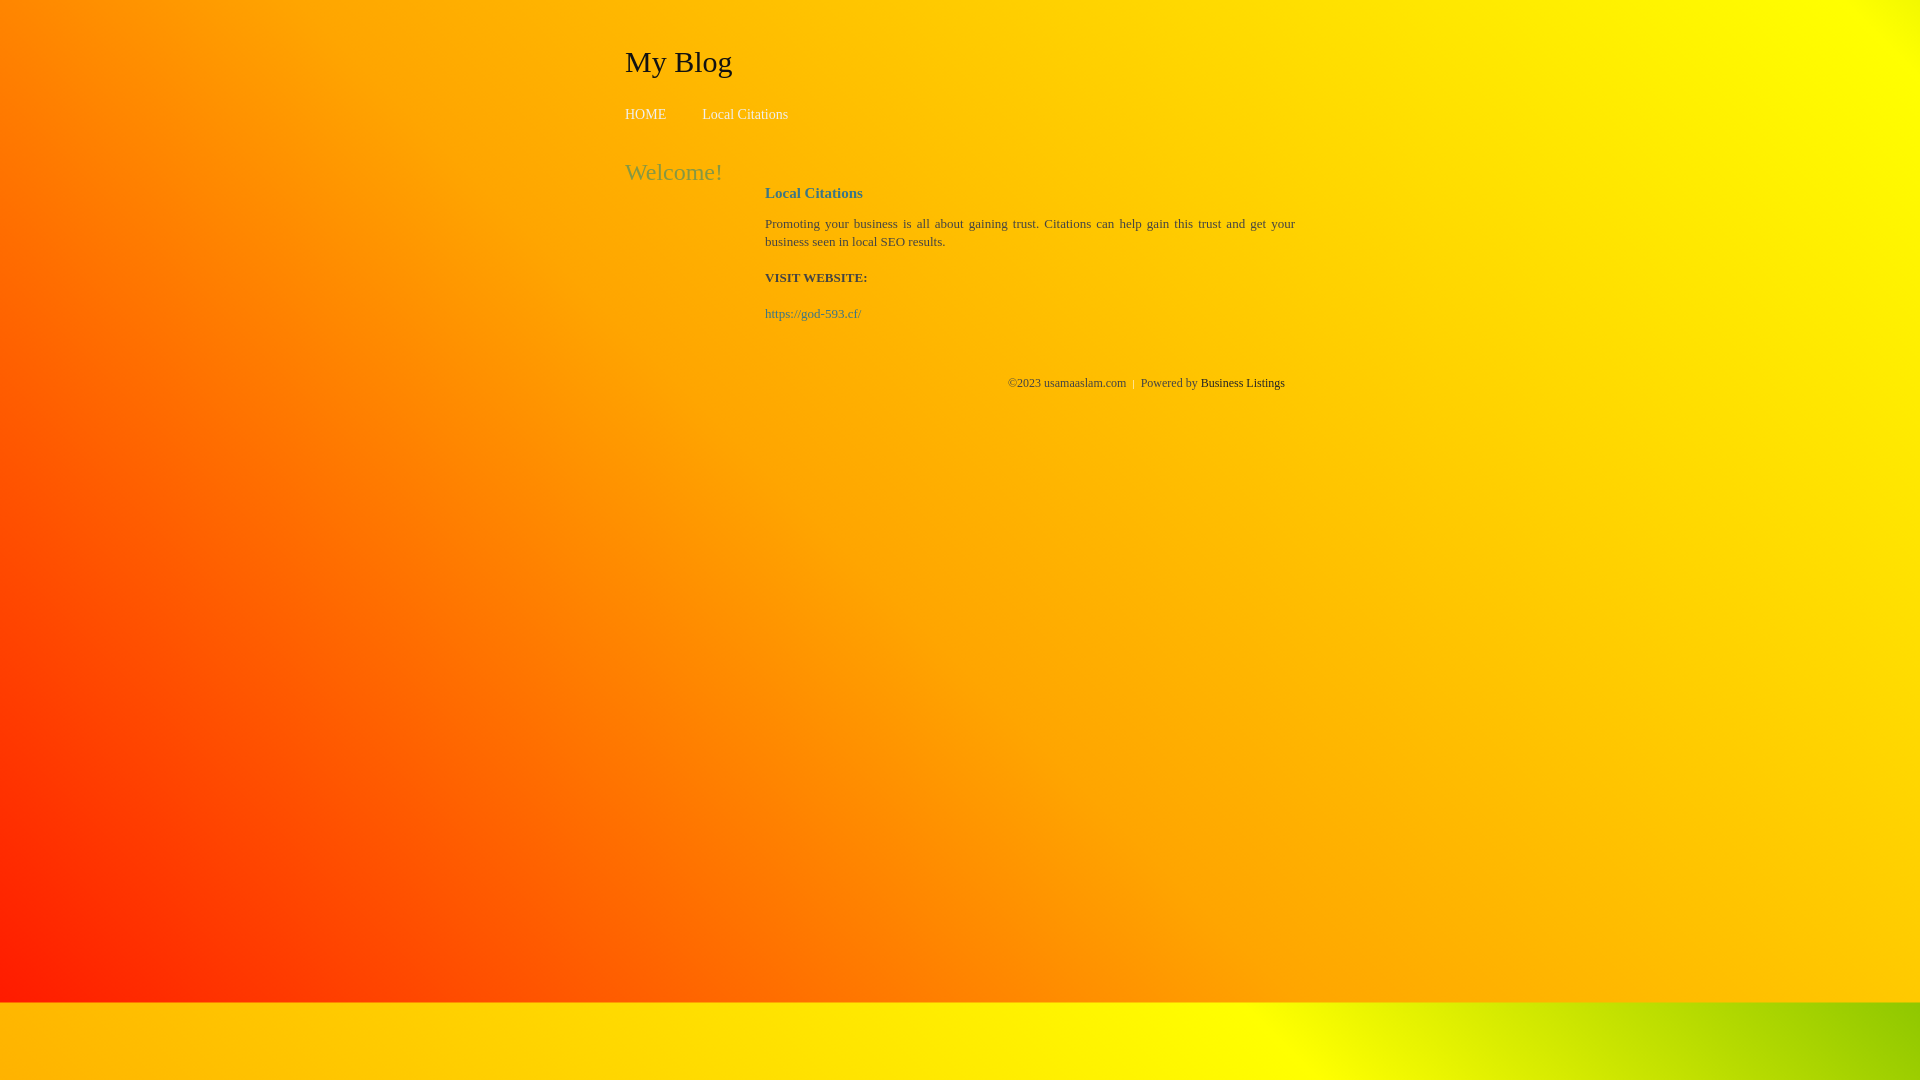  What do you see at coordinates (745, 114) in the screenshot?
I see `Local Citations` at bounding box center [745, 114].